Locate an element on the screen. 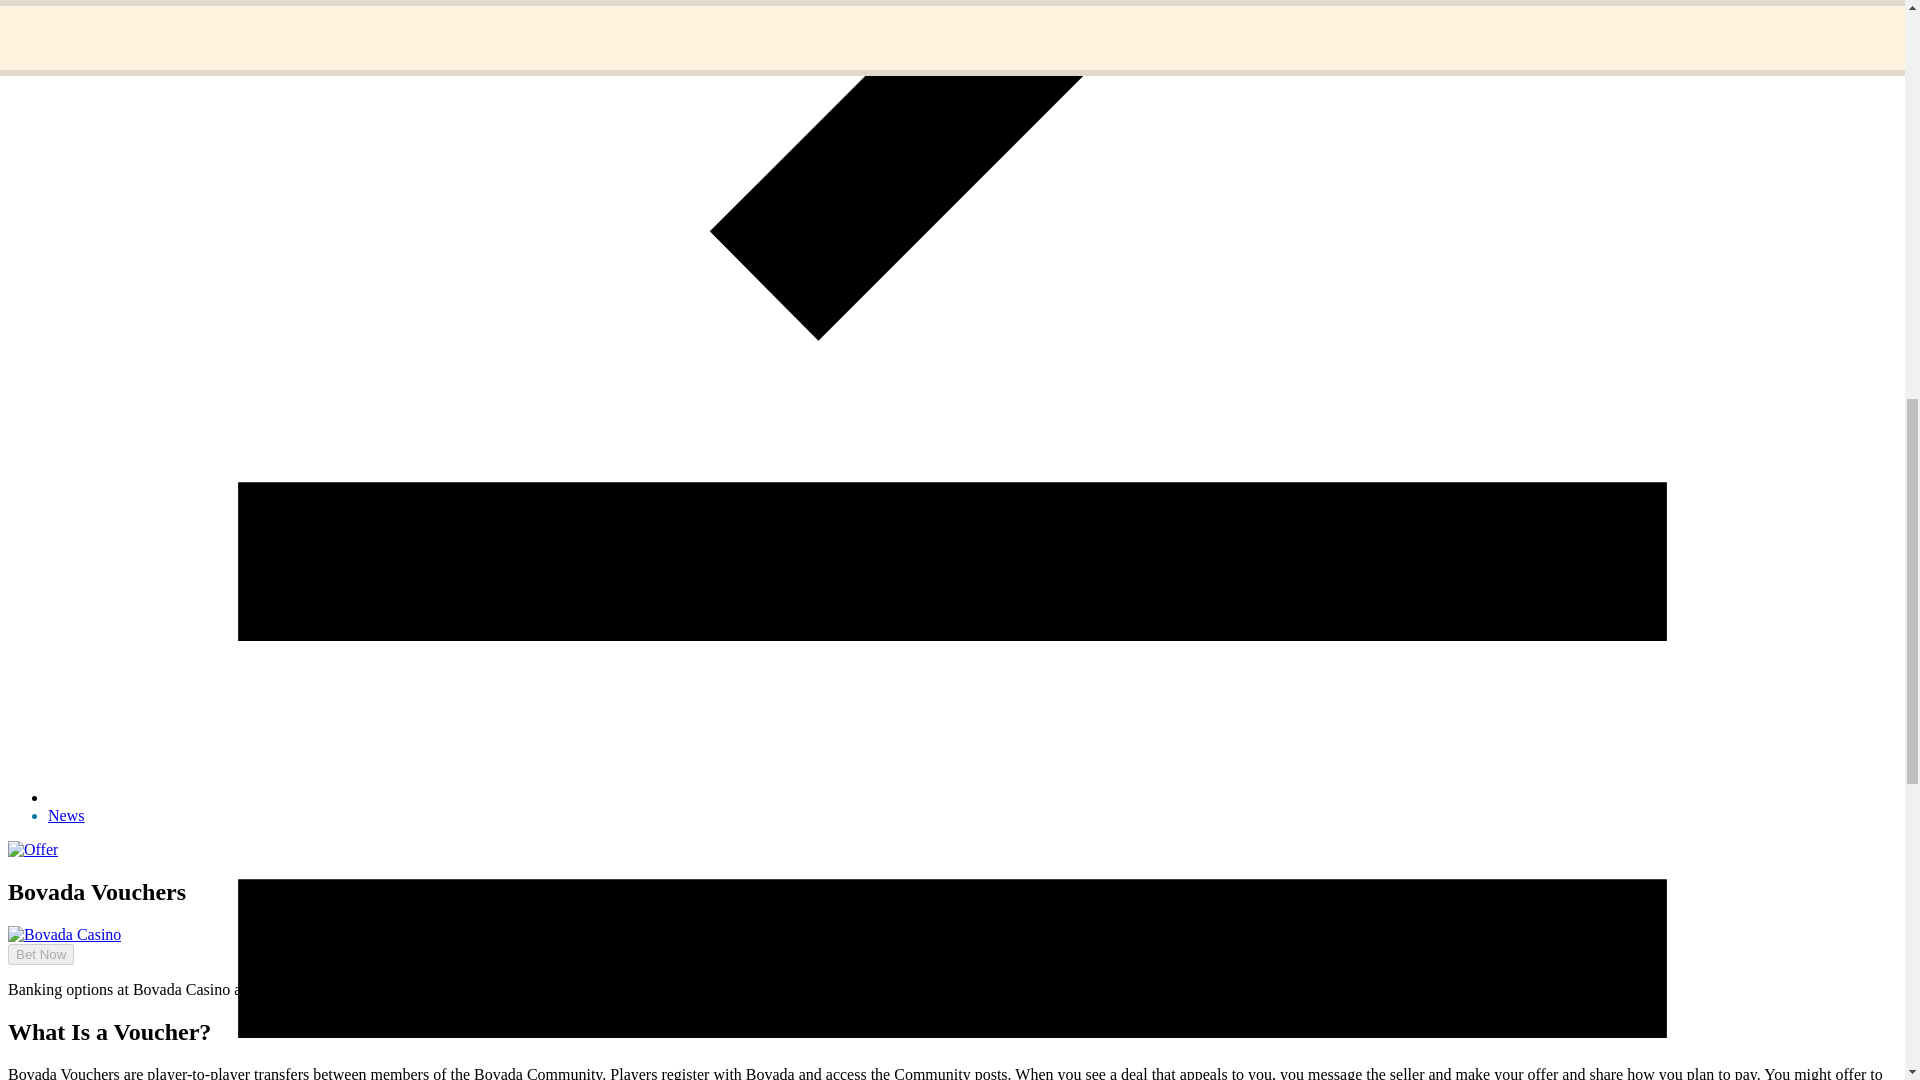 This screenshot has height=1080, width=1920. News is located at coordinates (66, 815).